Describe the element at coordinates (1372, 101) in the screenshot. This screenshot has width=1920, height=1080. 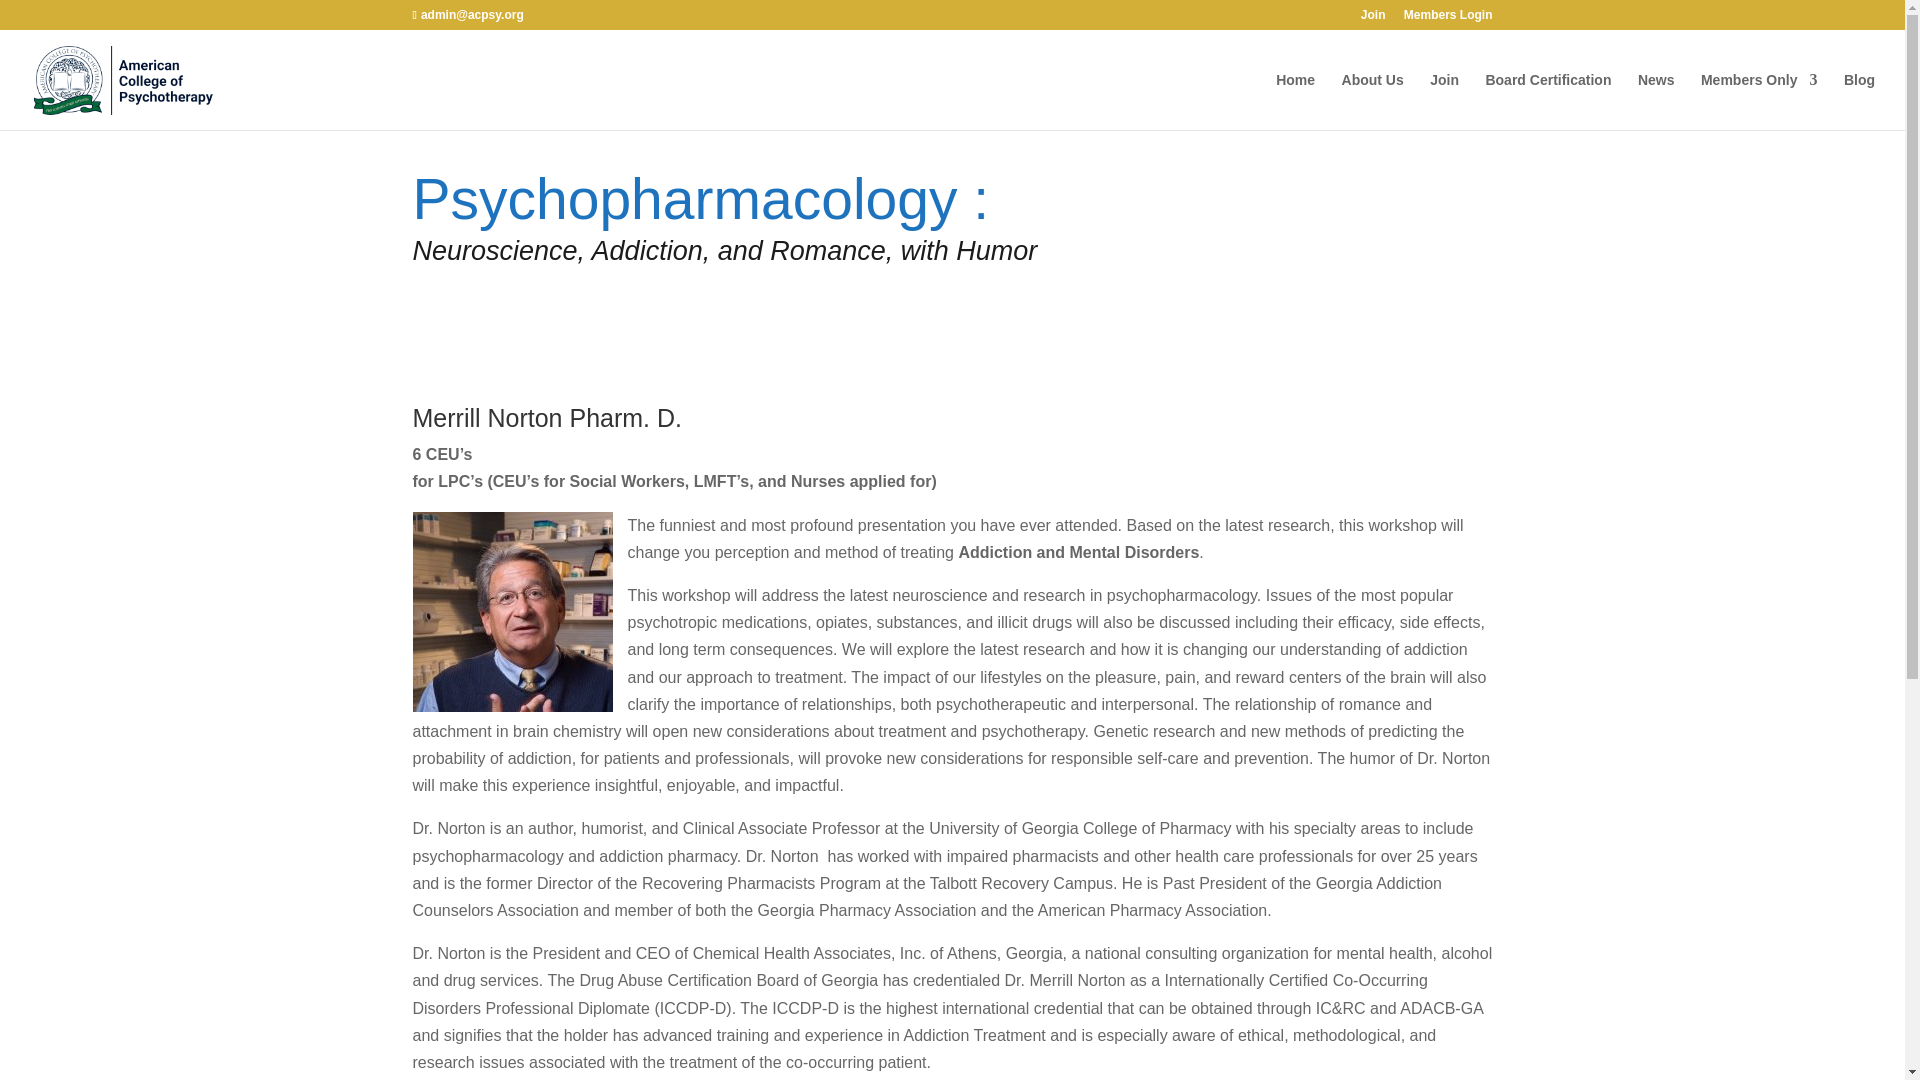
I see `About Us` at that location.